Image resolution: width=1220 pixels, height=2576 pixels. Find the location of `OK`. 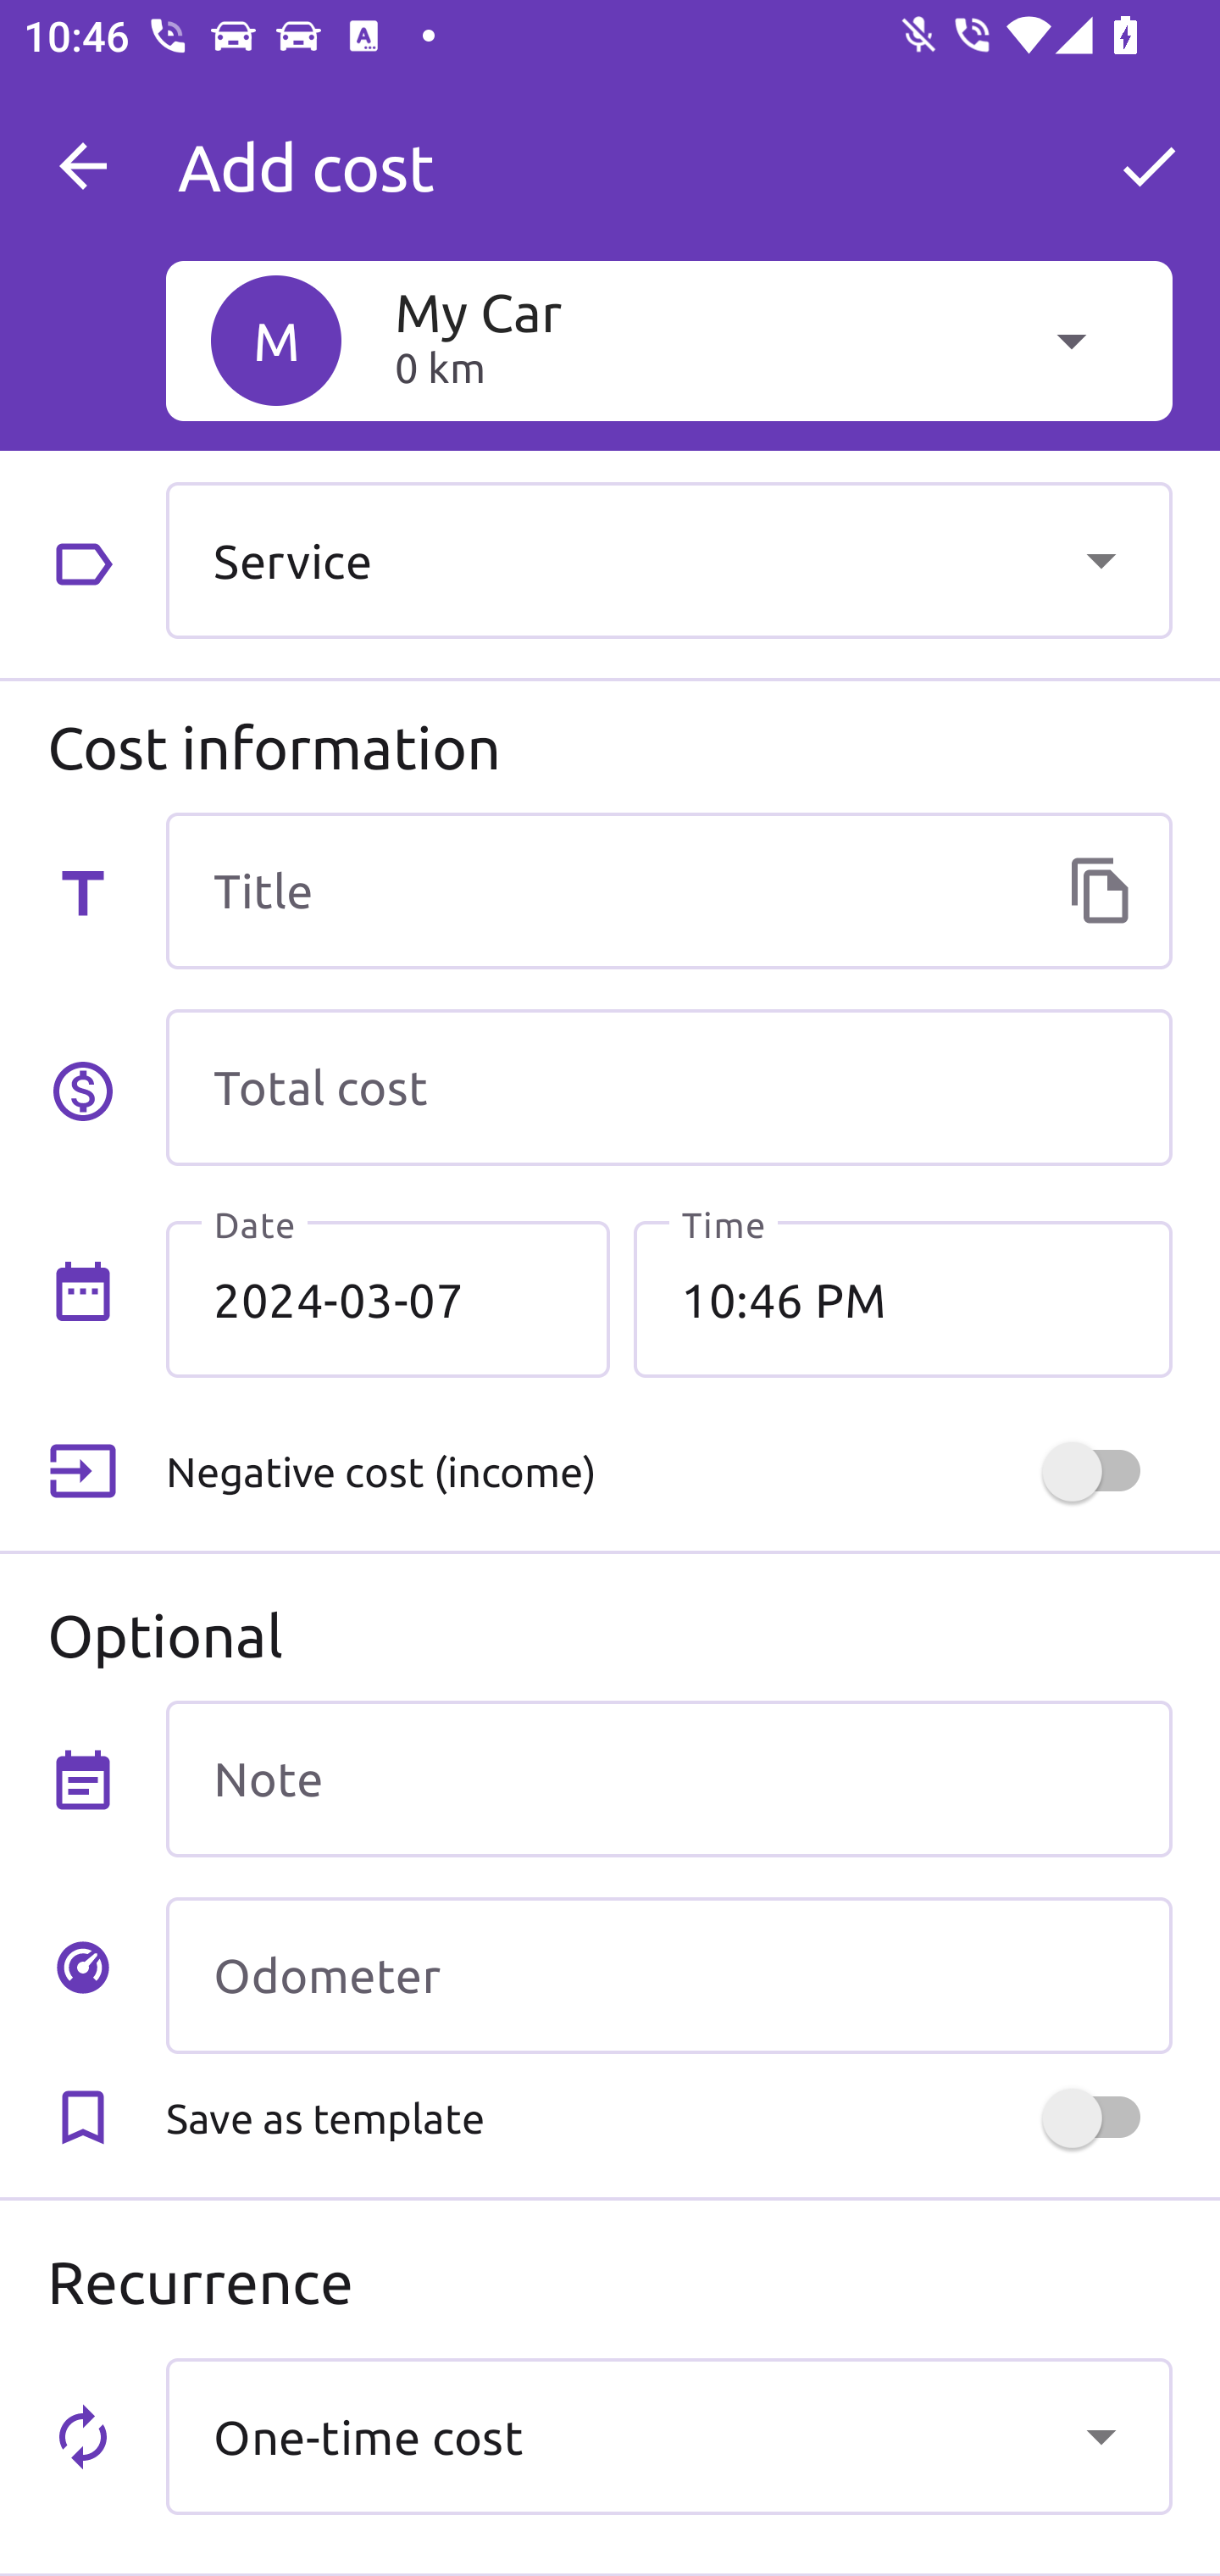

OK is located at coordinates (1149, 166).